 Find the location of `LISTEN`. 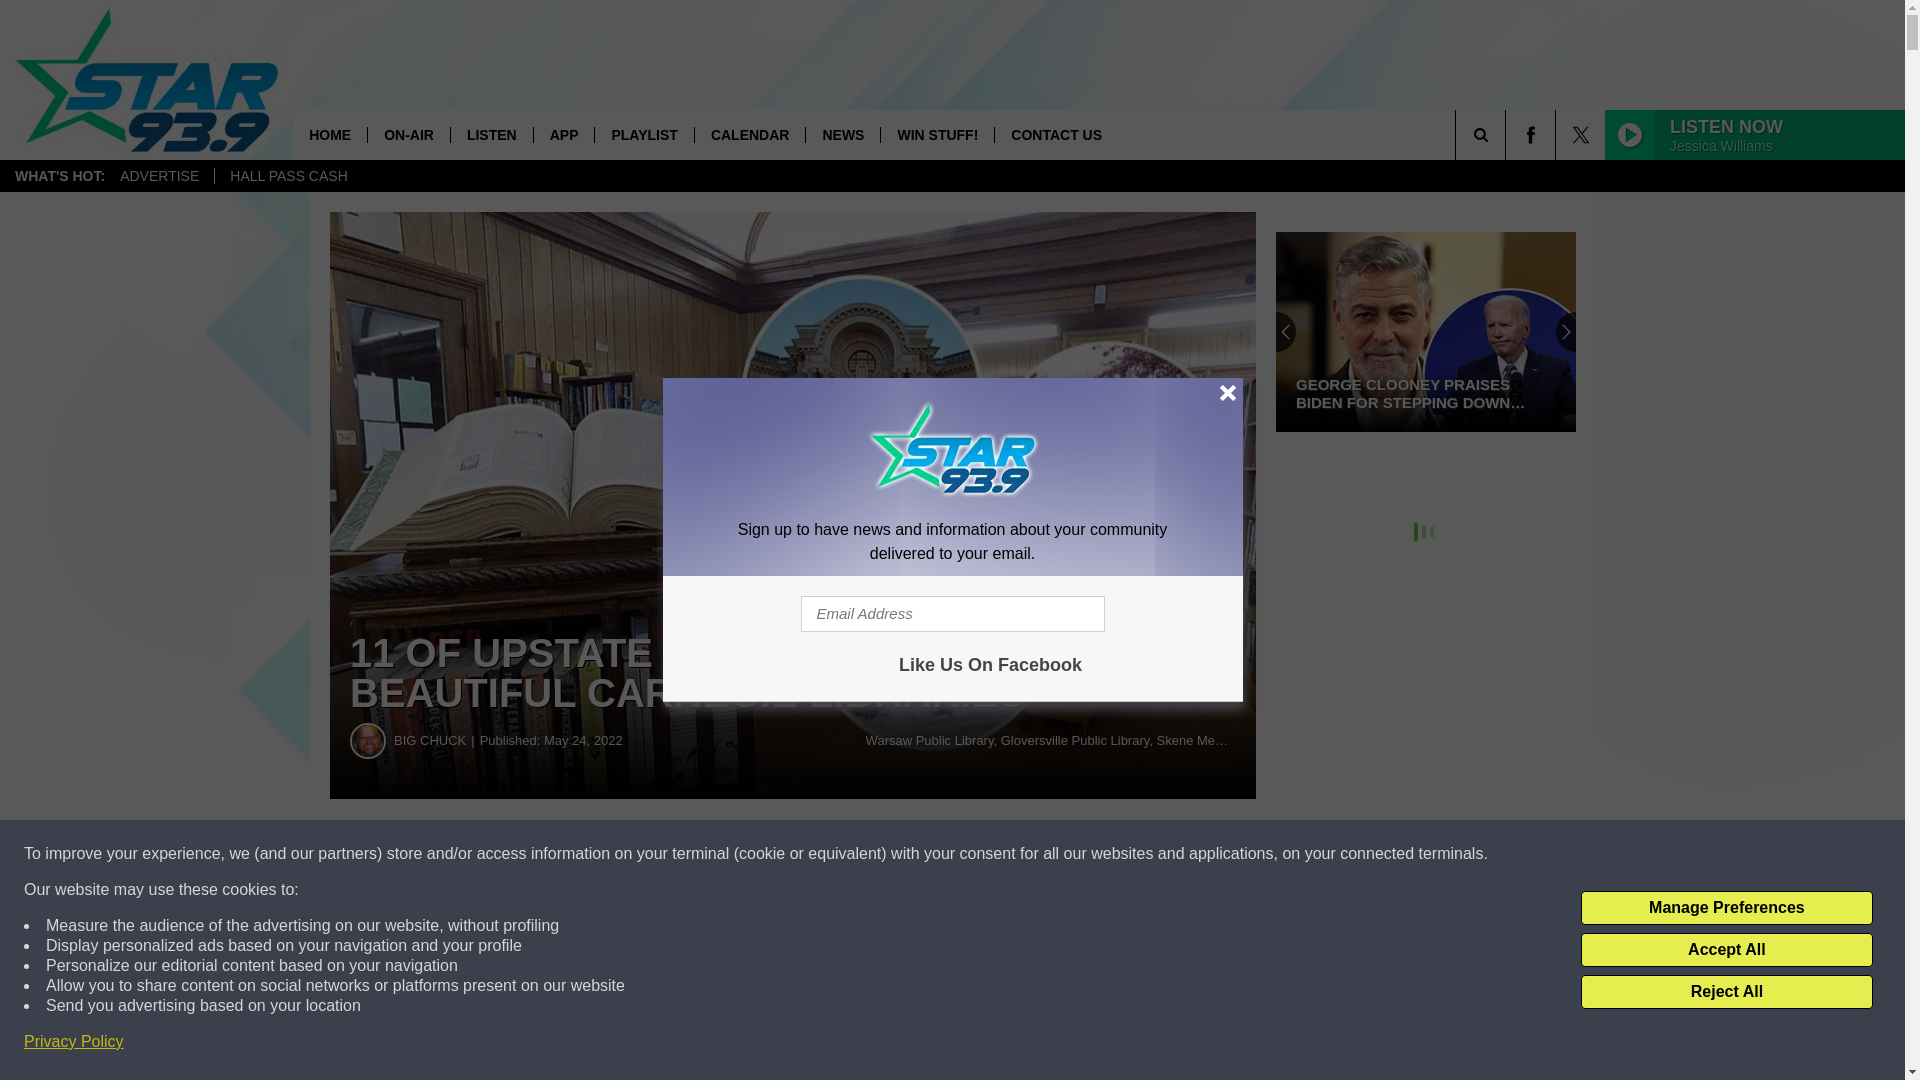

LISTEN is located at coordinates (491, 134).